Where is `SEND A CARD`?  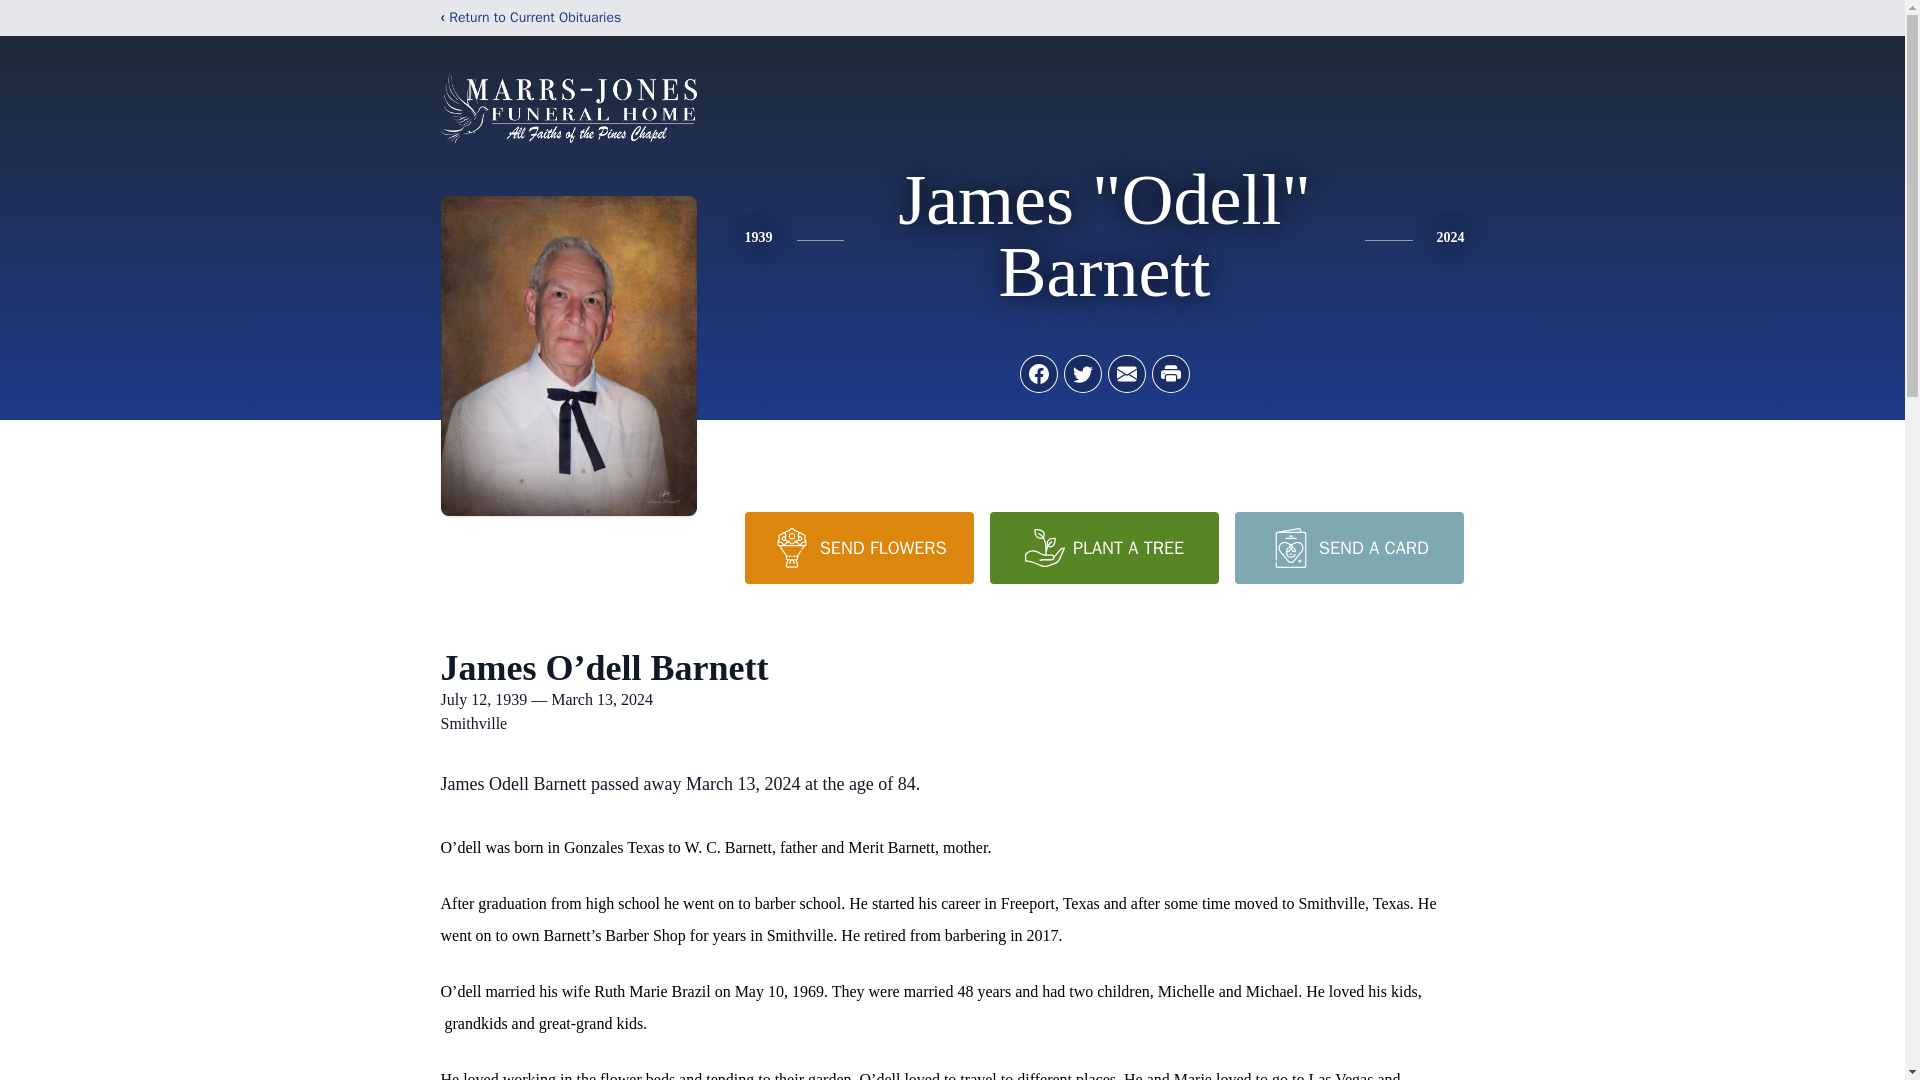
SEND A CARD is located at coordinates (1348, 548).